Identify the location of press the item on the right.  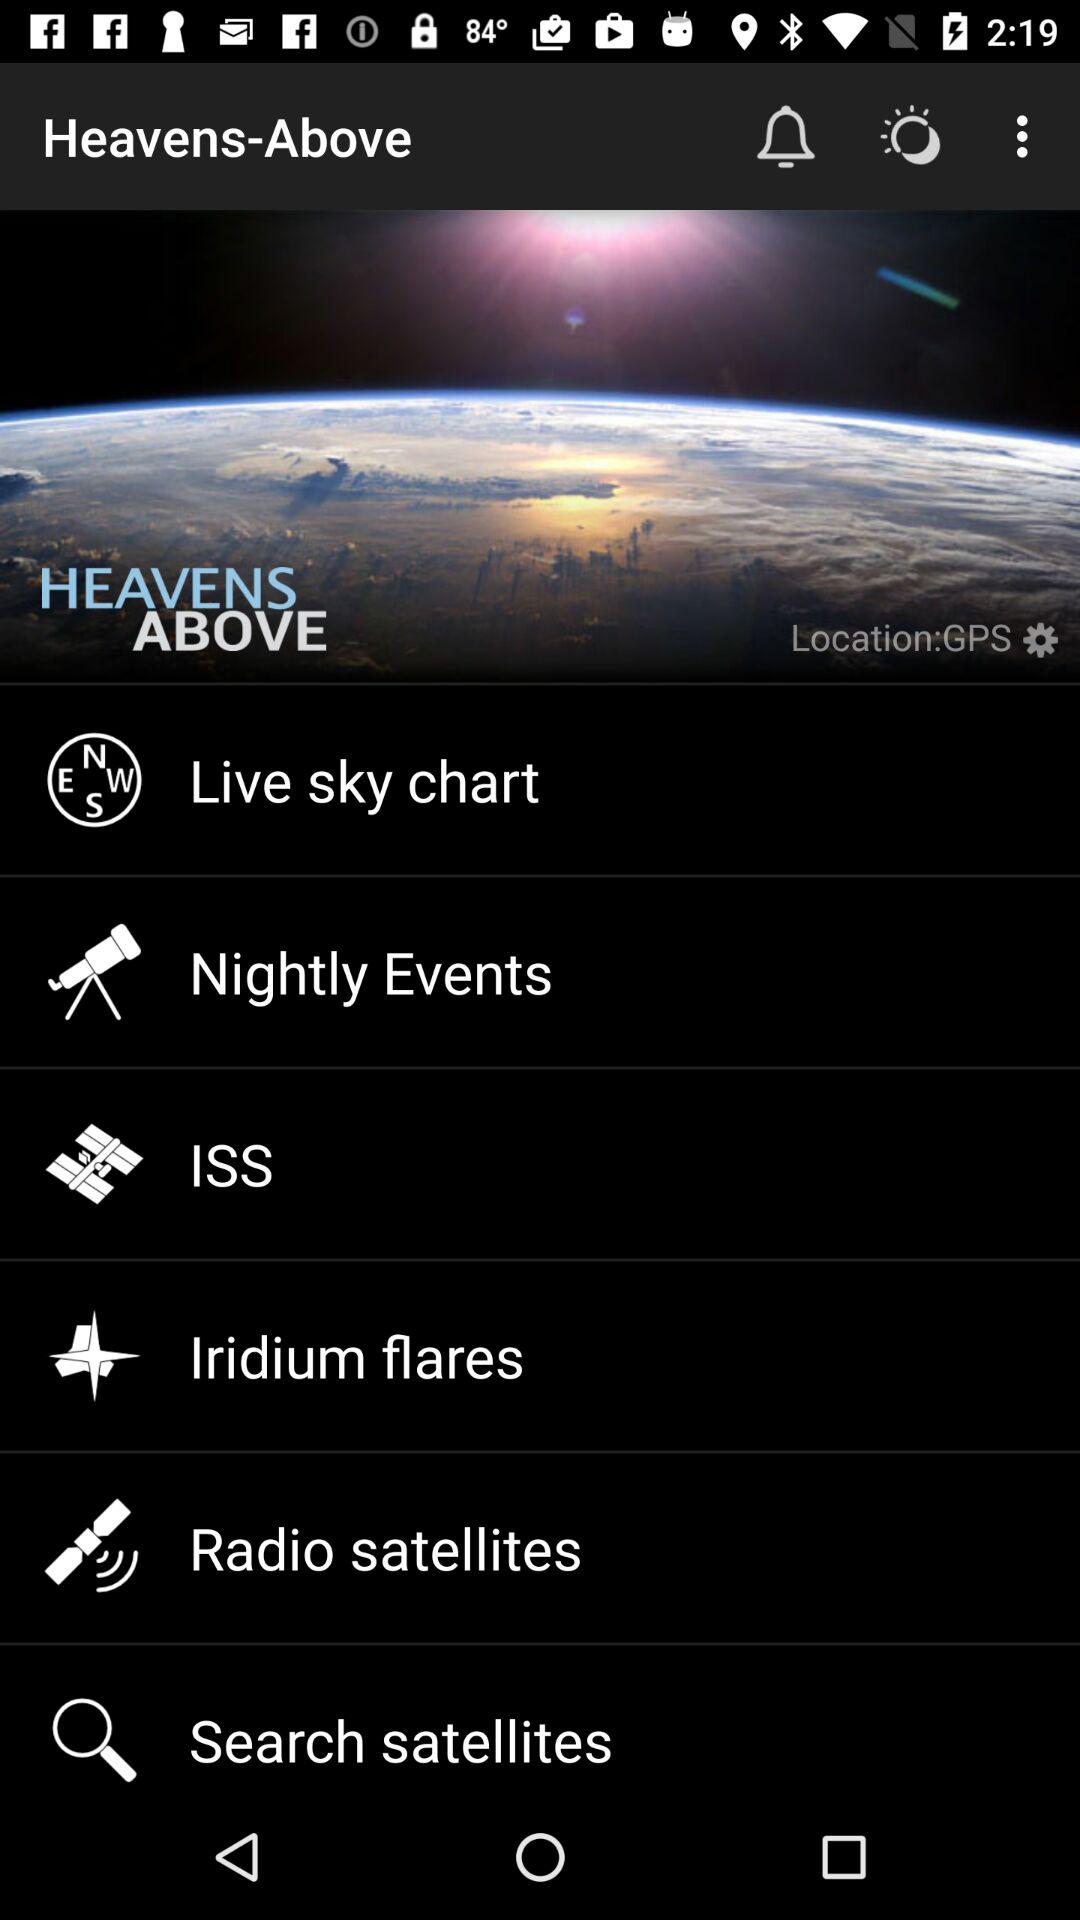
(1046, 652).